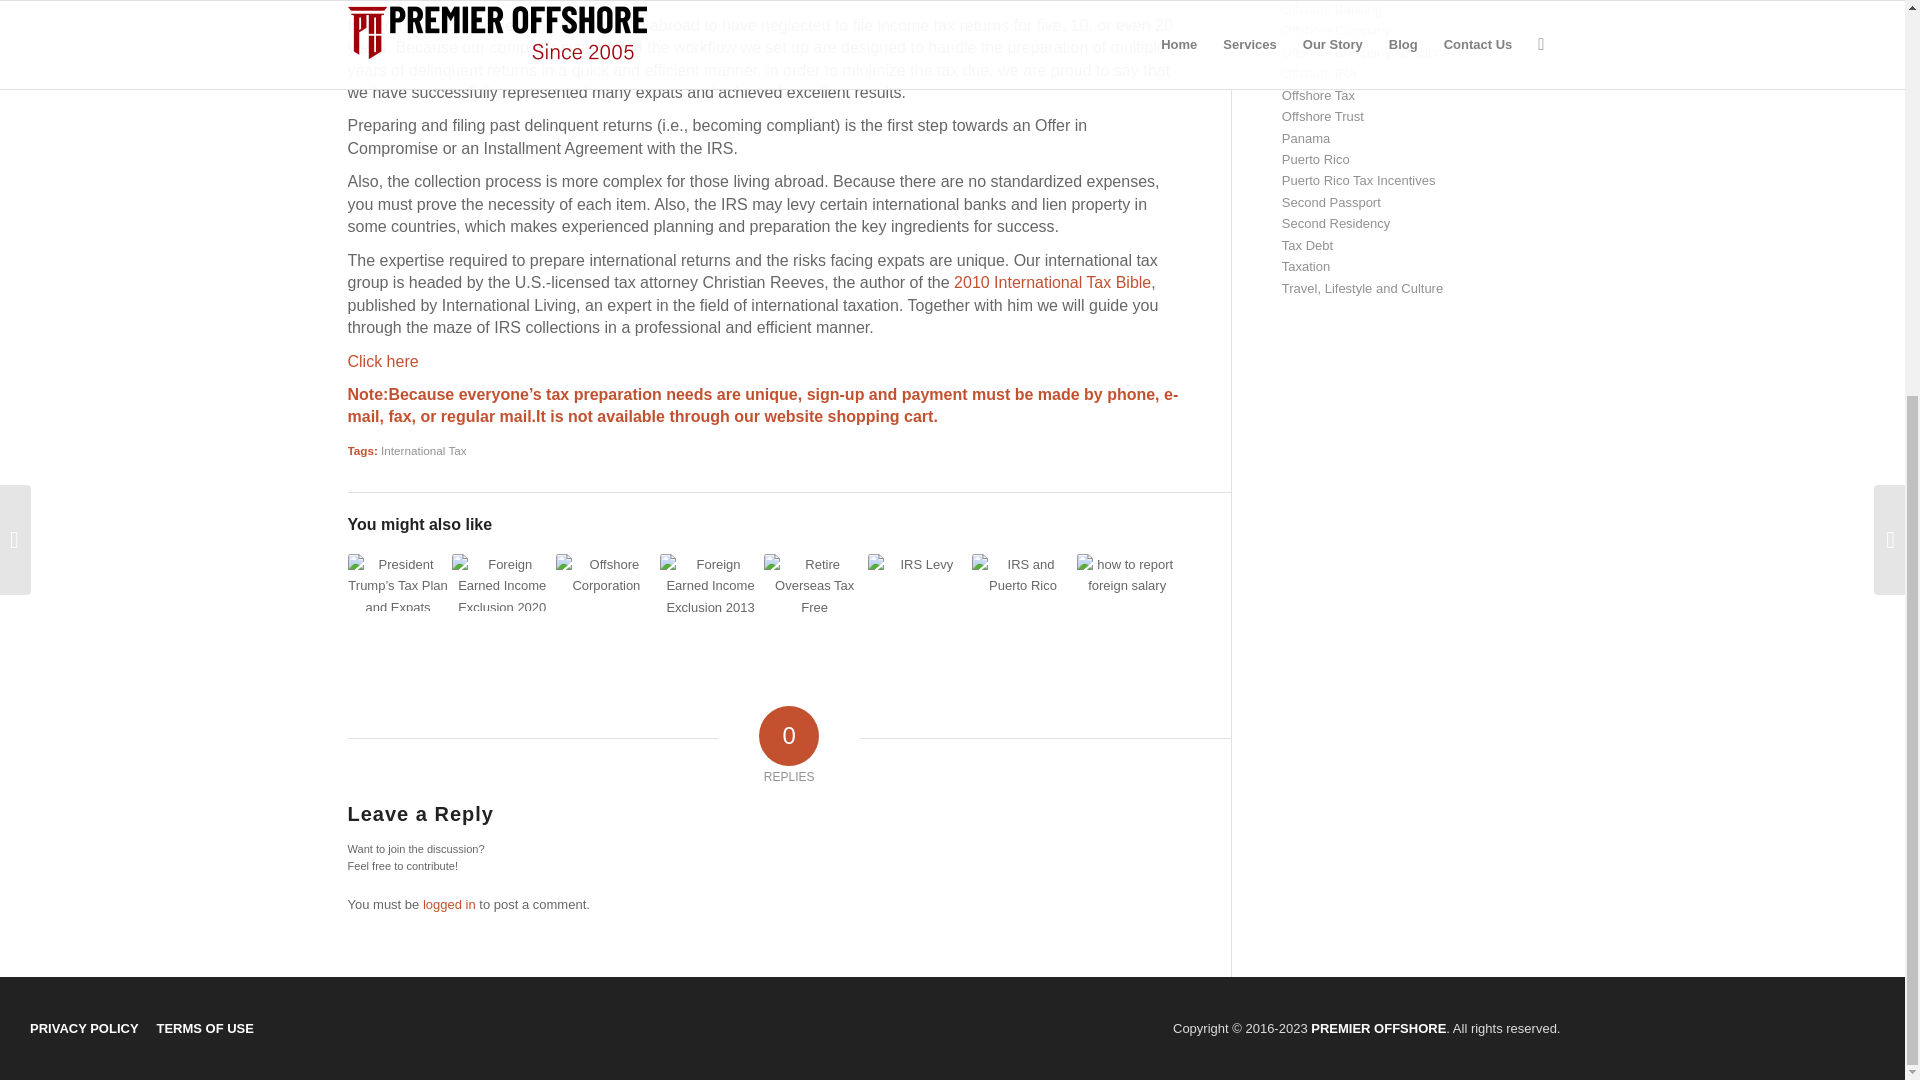 This screenshot has height=1080, width=1920. Describe the element at coordinates (814, 592) in the screenshot. I see `Retire Overseas Tax Free` at that location.